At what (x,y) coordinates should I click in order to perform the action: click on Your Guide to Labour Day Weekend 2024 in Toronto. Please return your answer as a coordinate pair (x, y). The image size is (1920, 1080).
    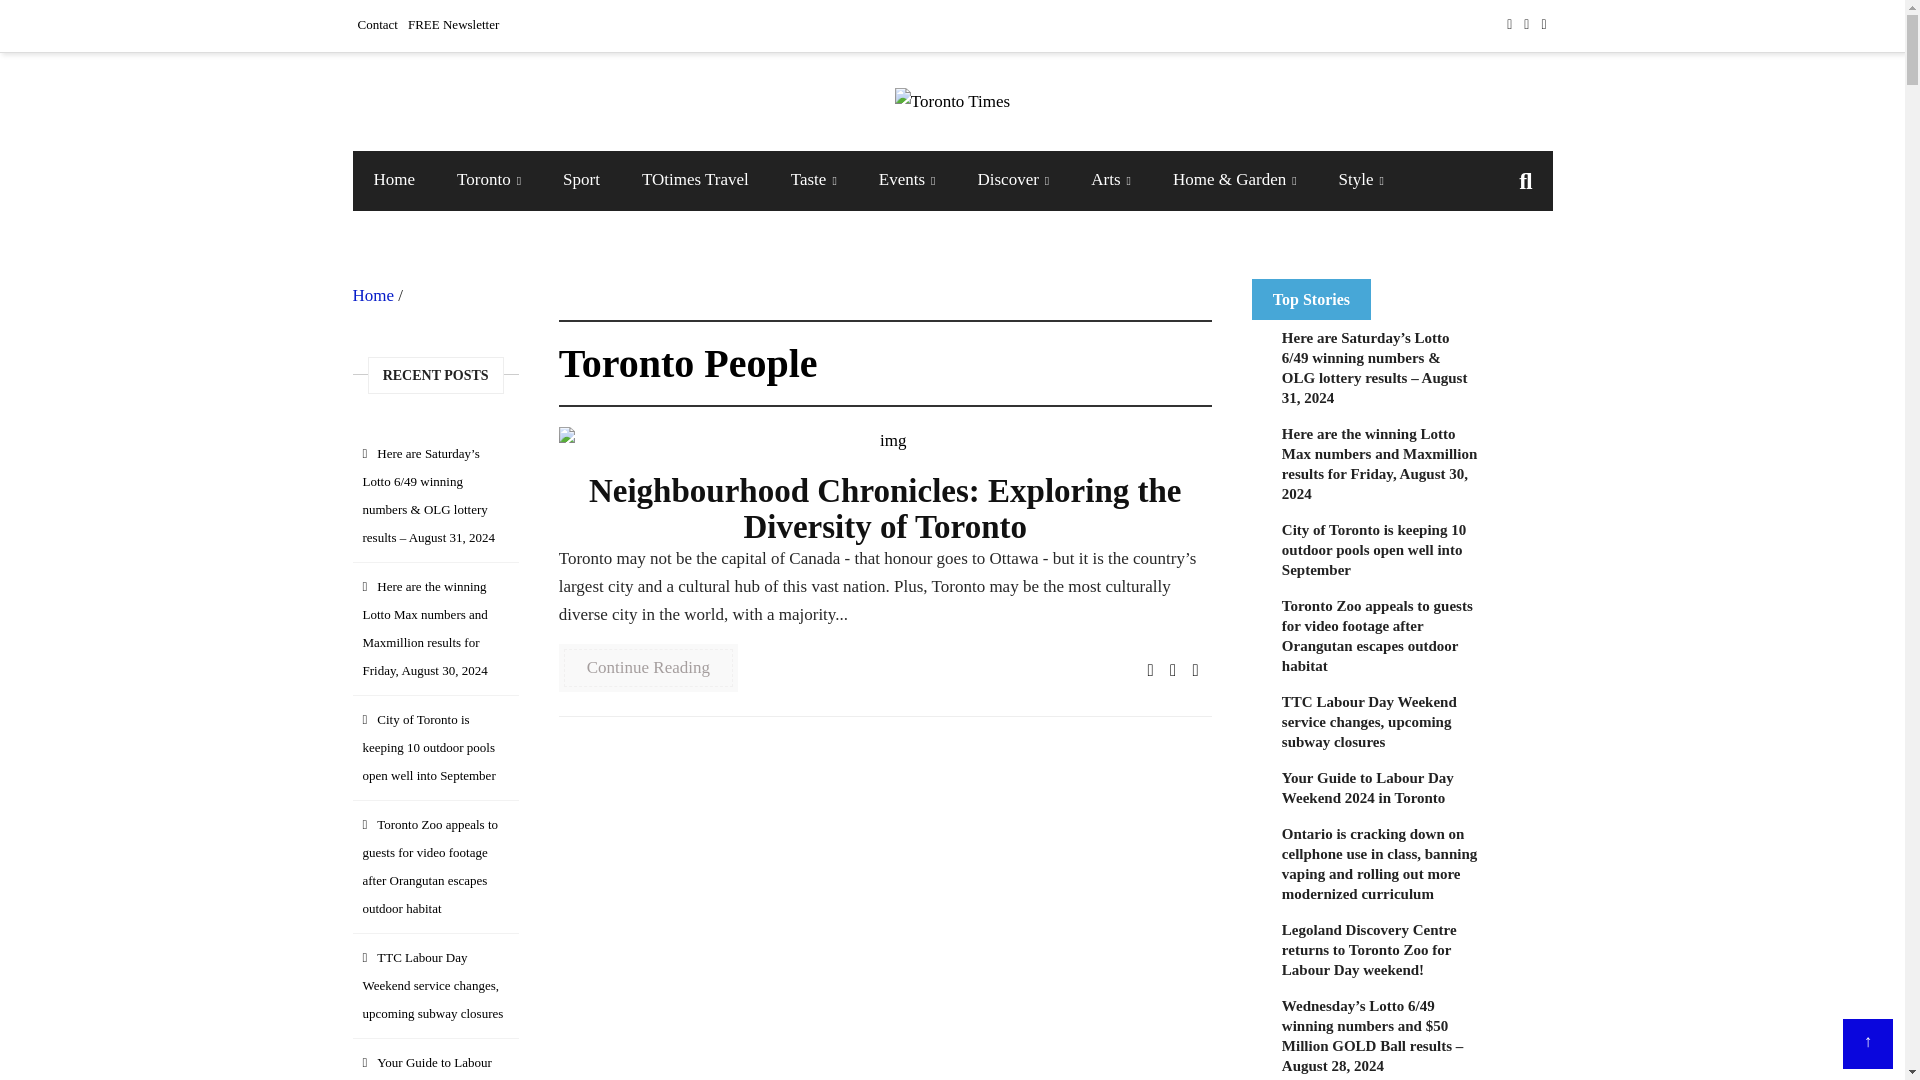
    Looking at the image, I should click on (1379, 788).